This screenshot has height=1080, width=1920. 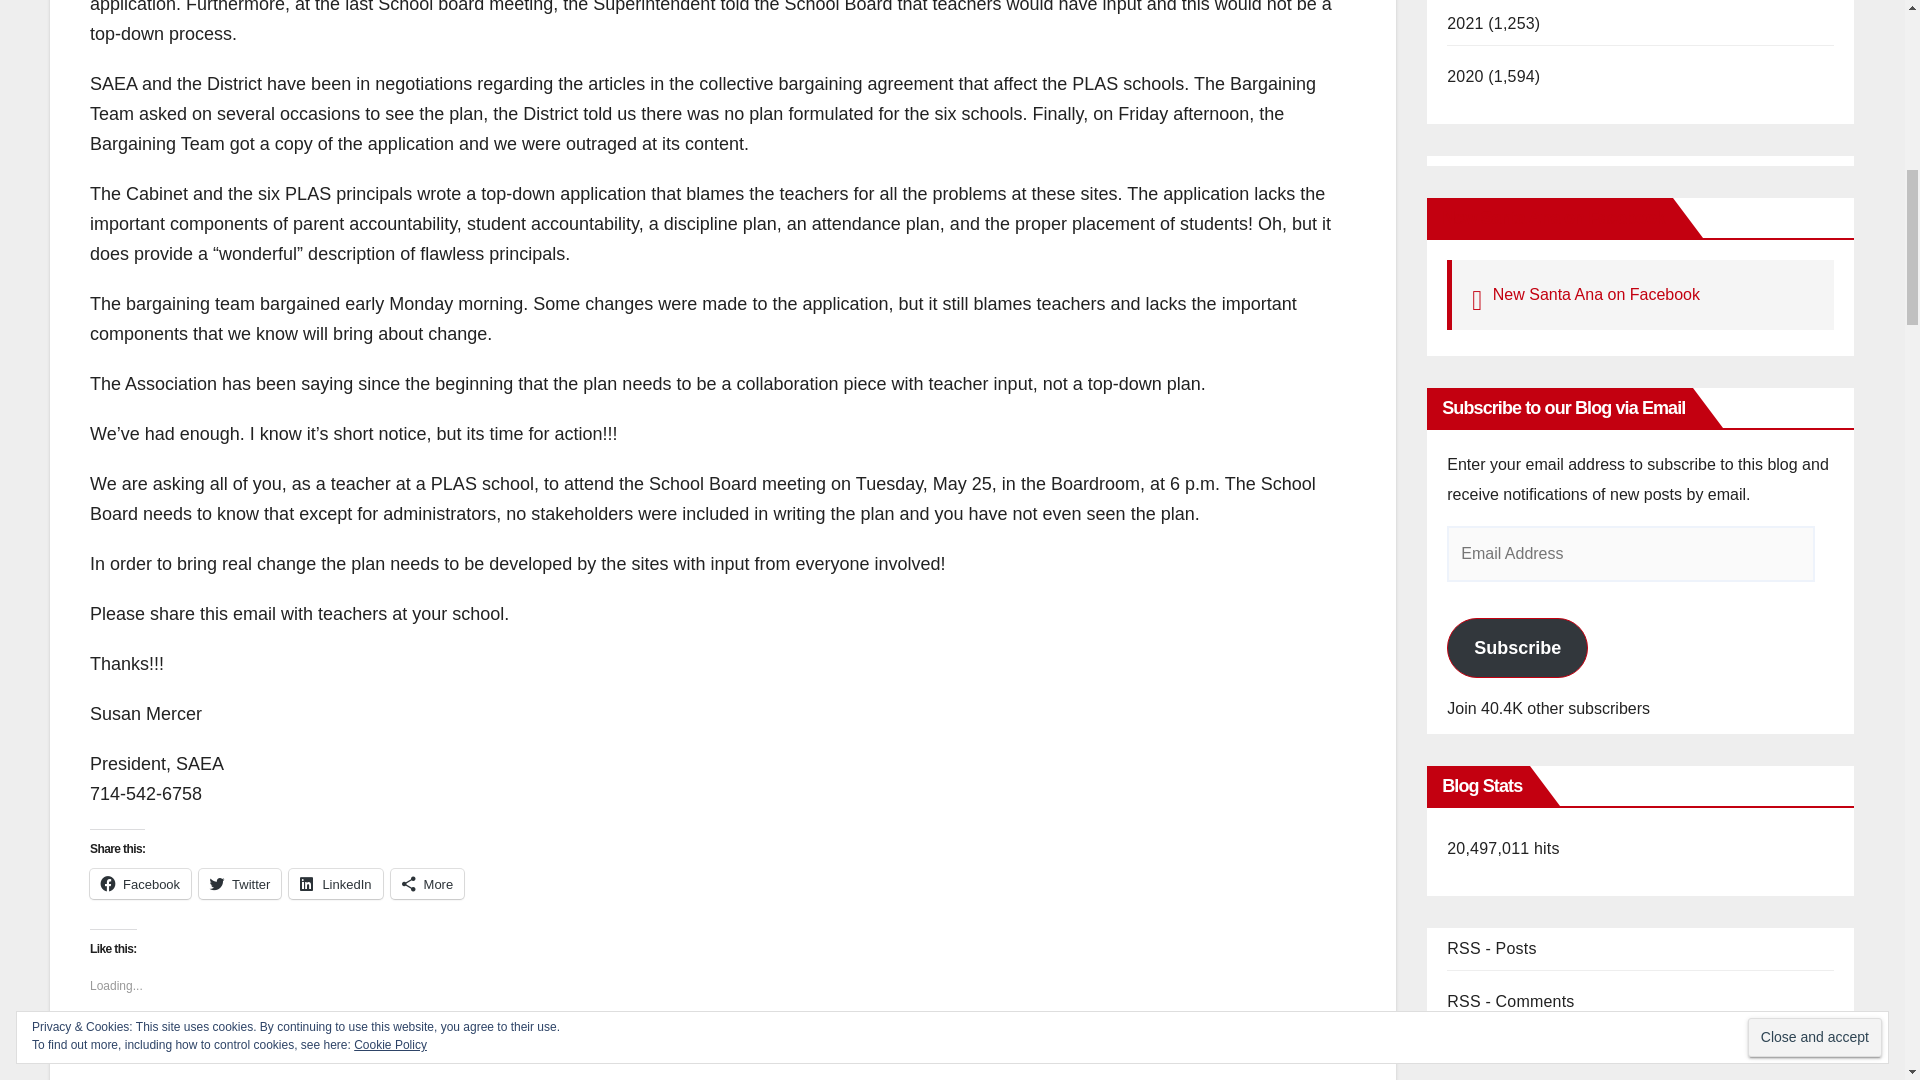 I want to click on Click to share on Facebook, so click(x=140, y=884).